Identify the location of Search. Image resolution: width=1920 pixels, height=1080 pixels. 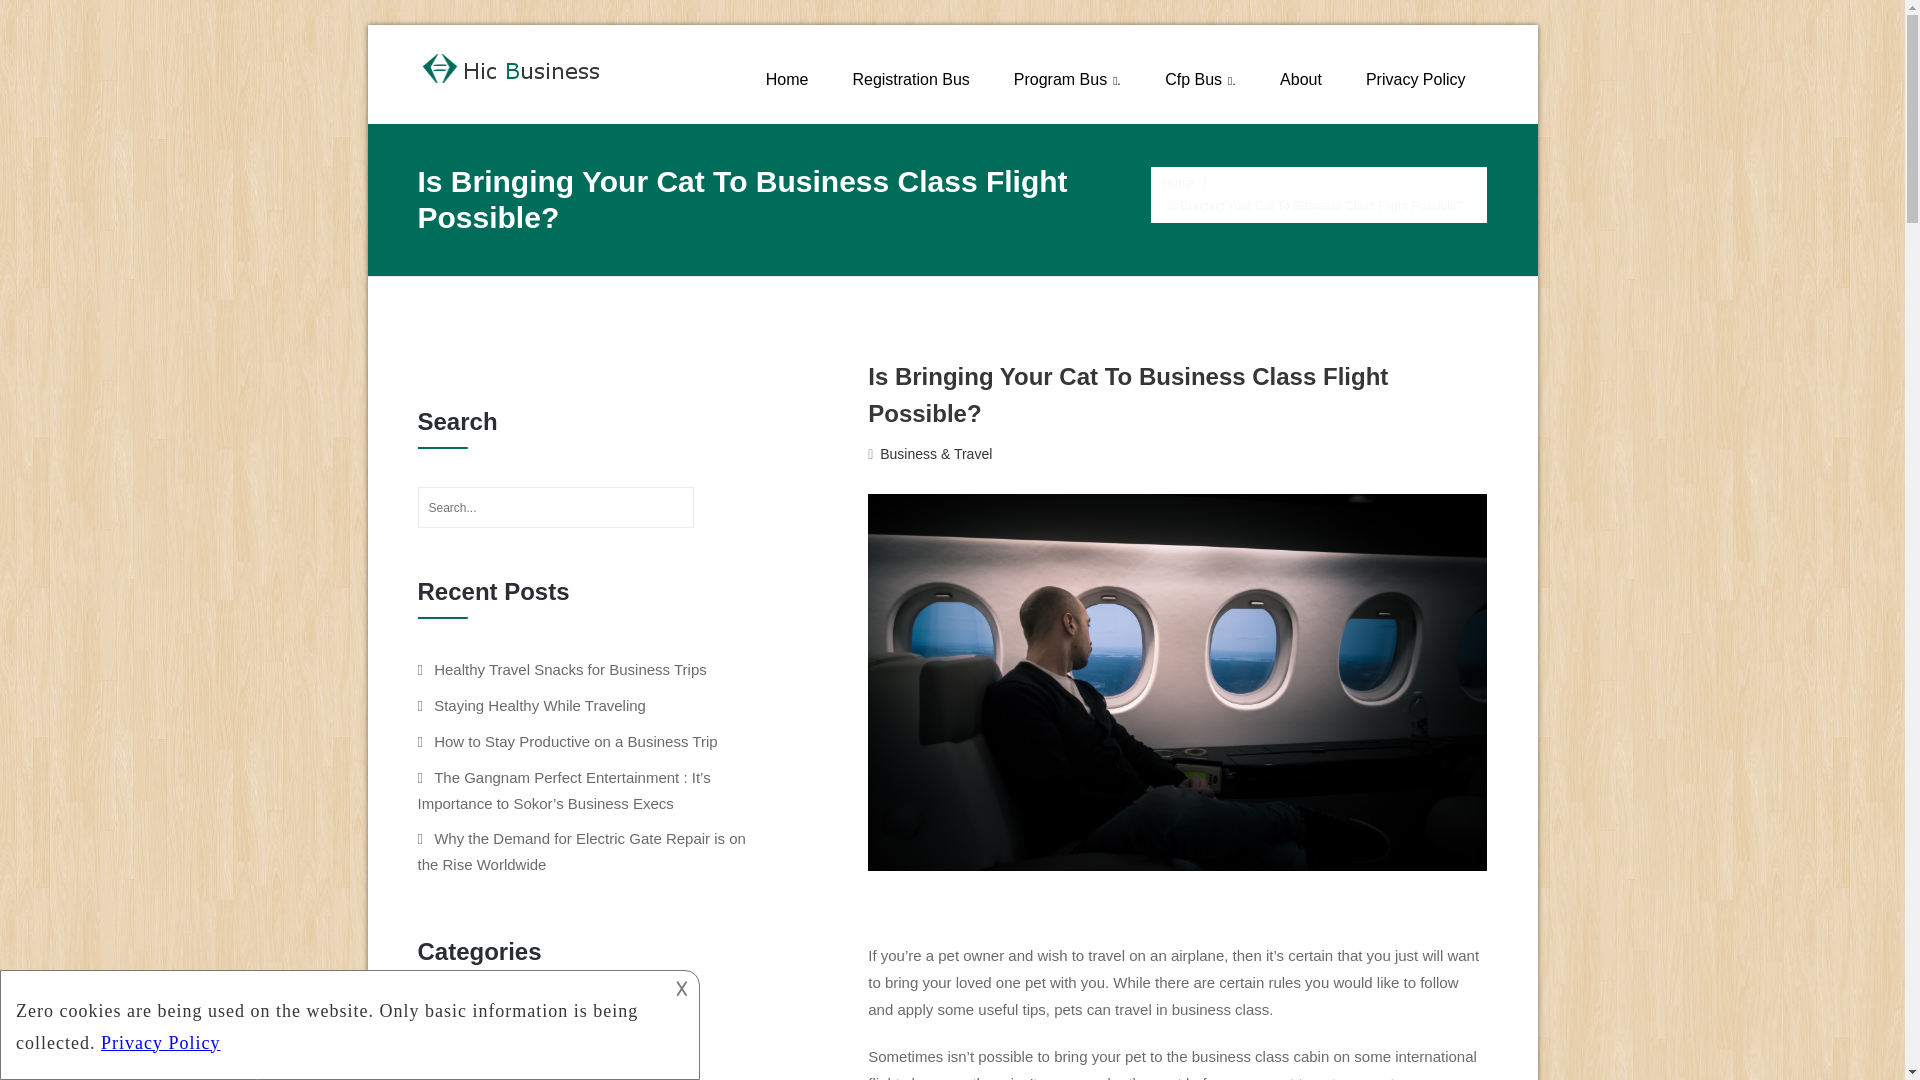
(724, 508).